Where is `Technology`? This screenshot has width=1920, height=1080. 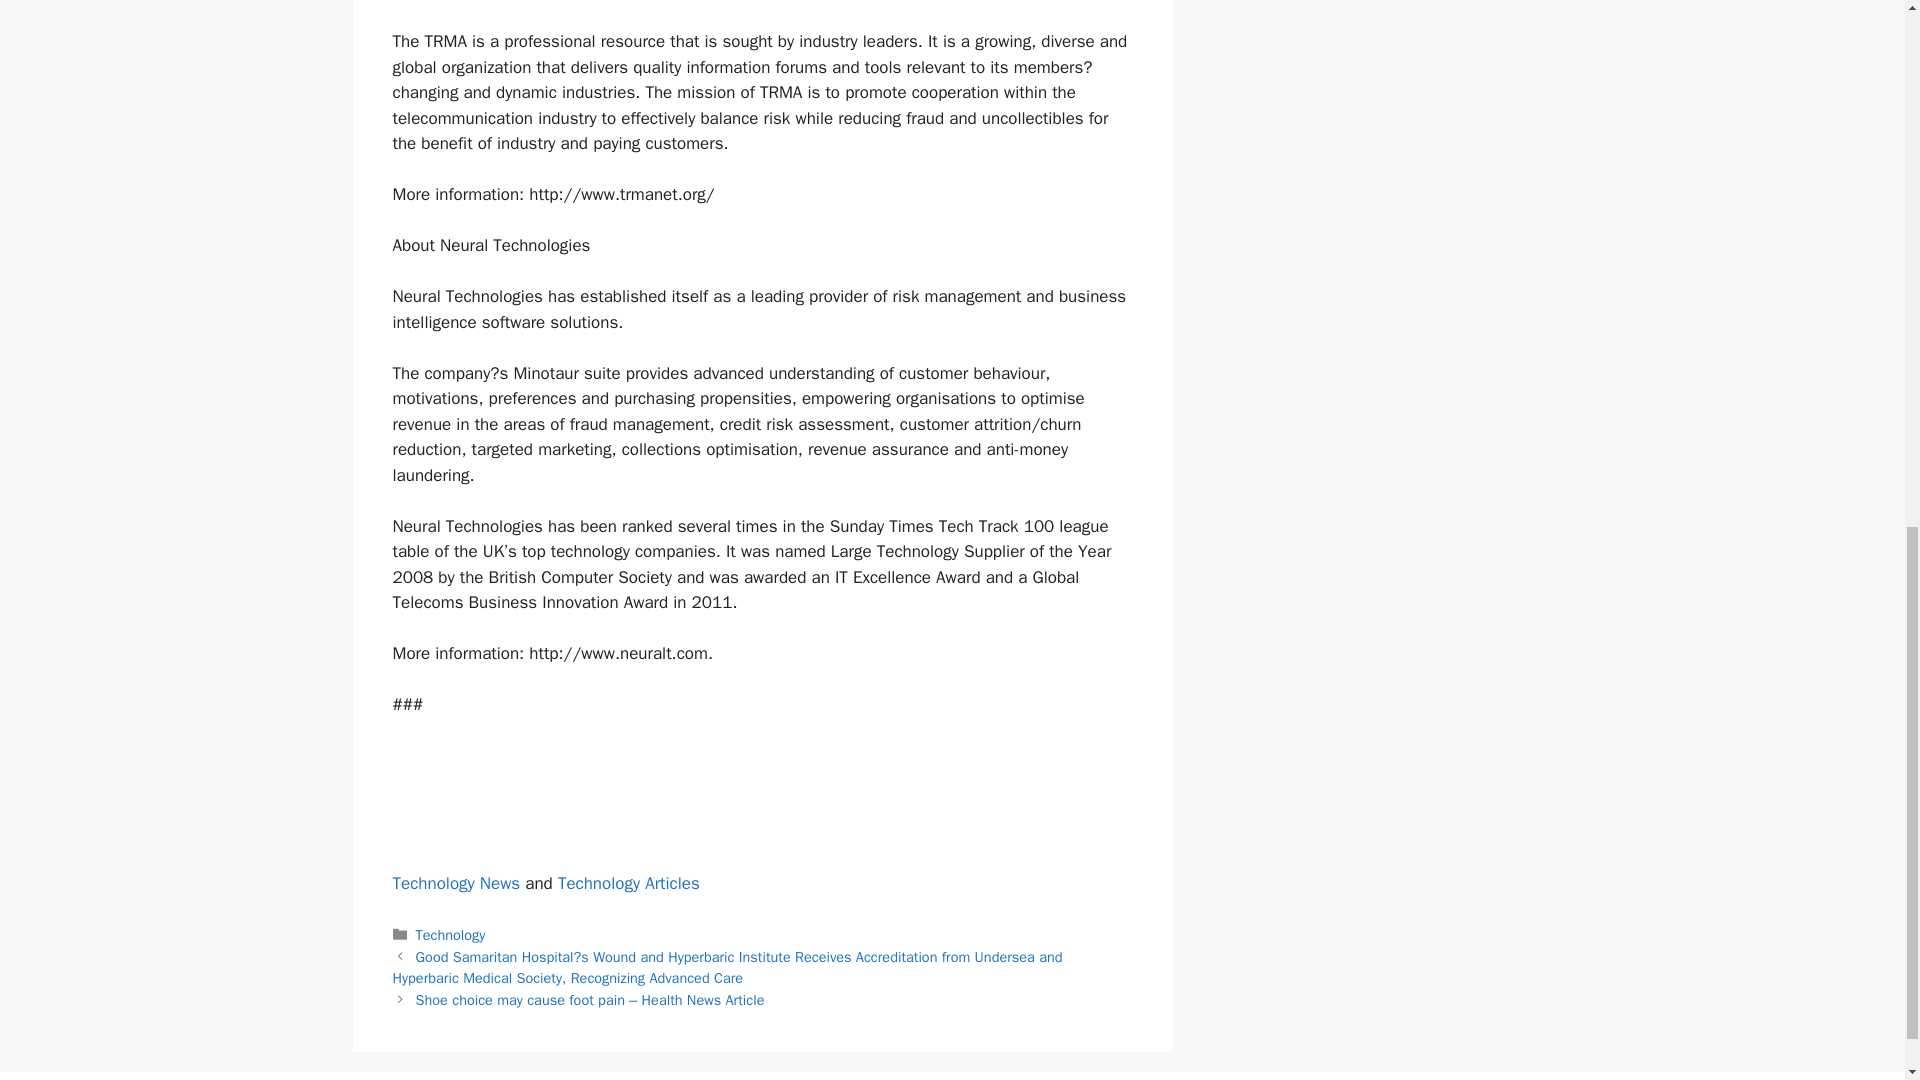 Technology is located at coordinates (450, 934).